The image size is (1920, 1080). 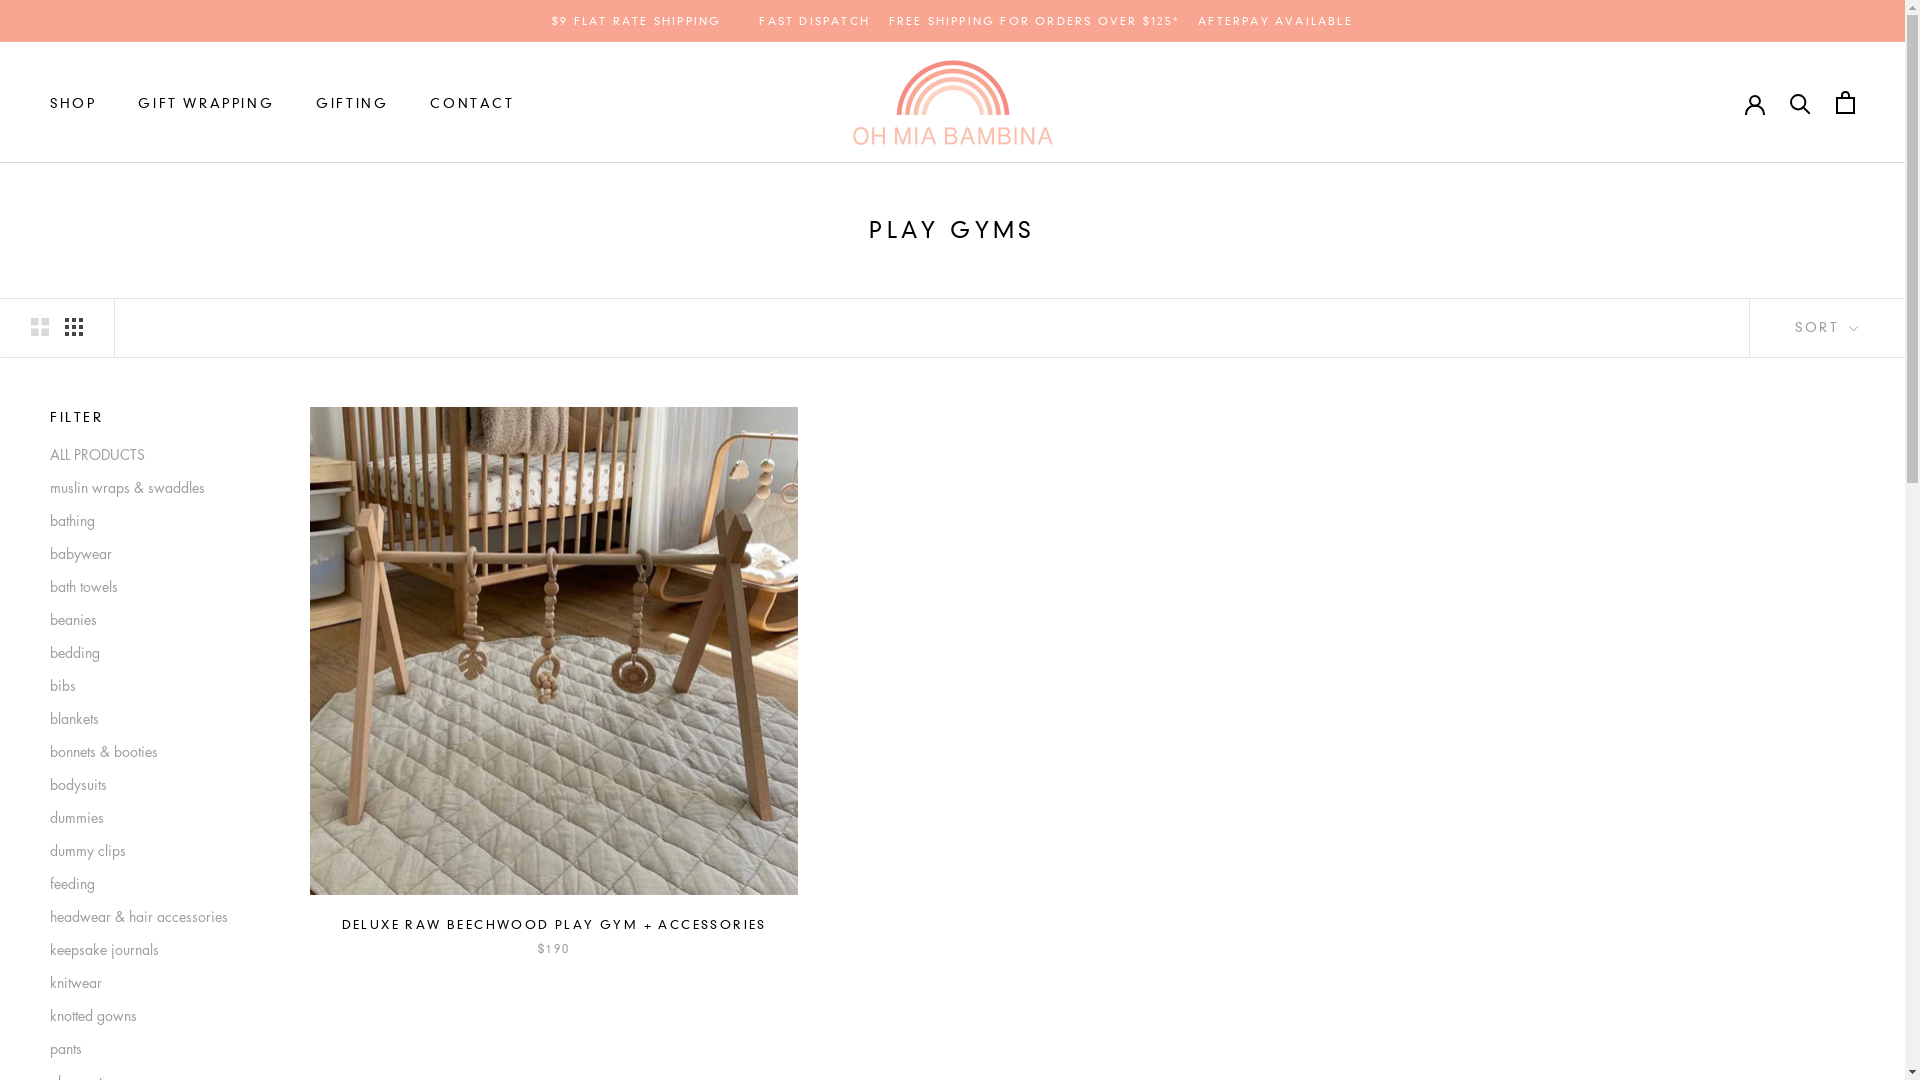 What do you see at coordinates (150, 883) in the screenshot?
I see `feeding` at bounding box center [150, 883].